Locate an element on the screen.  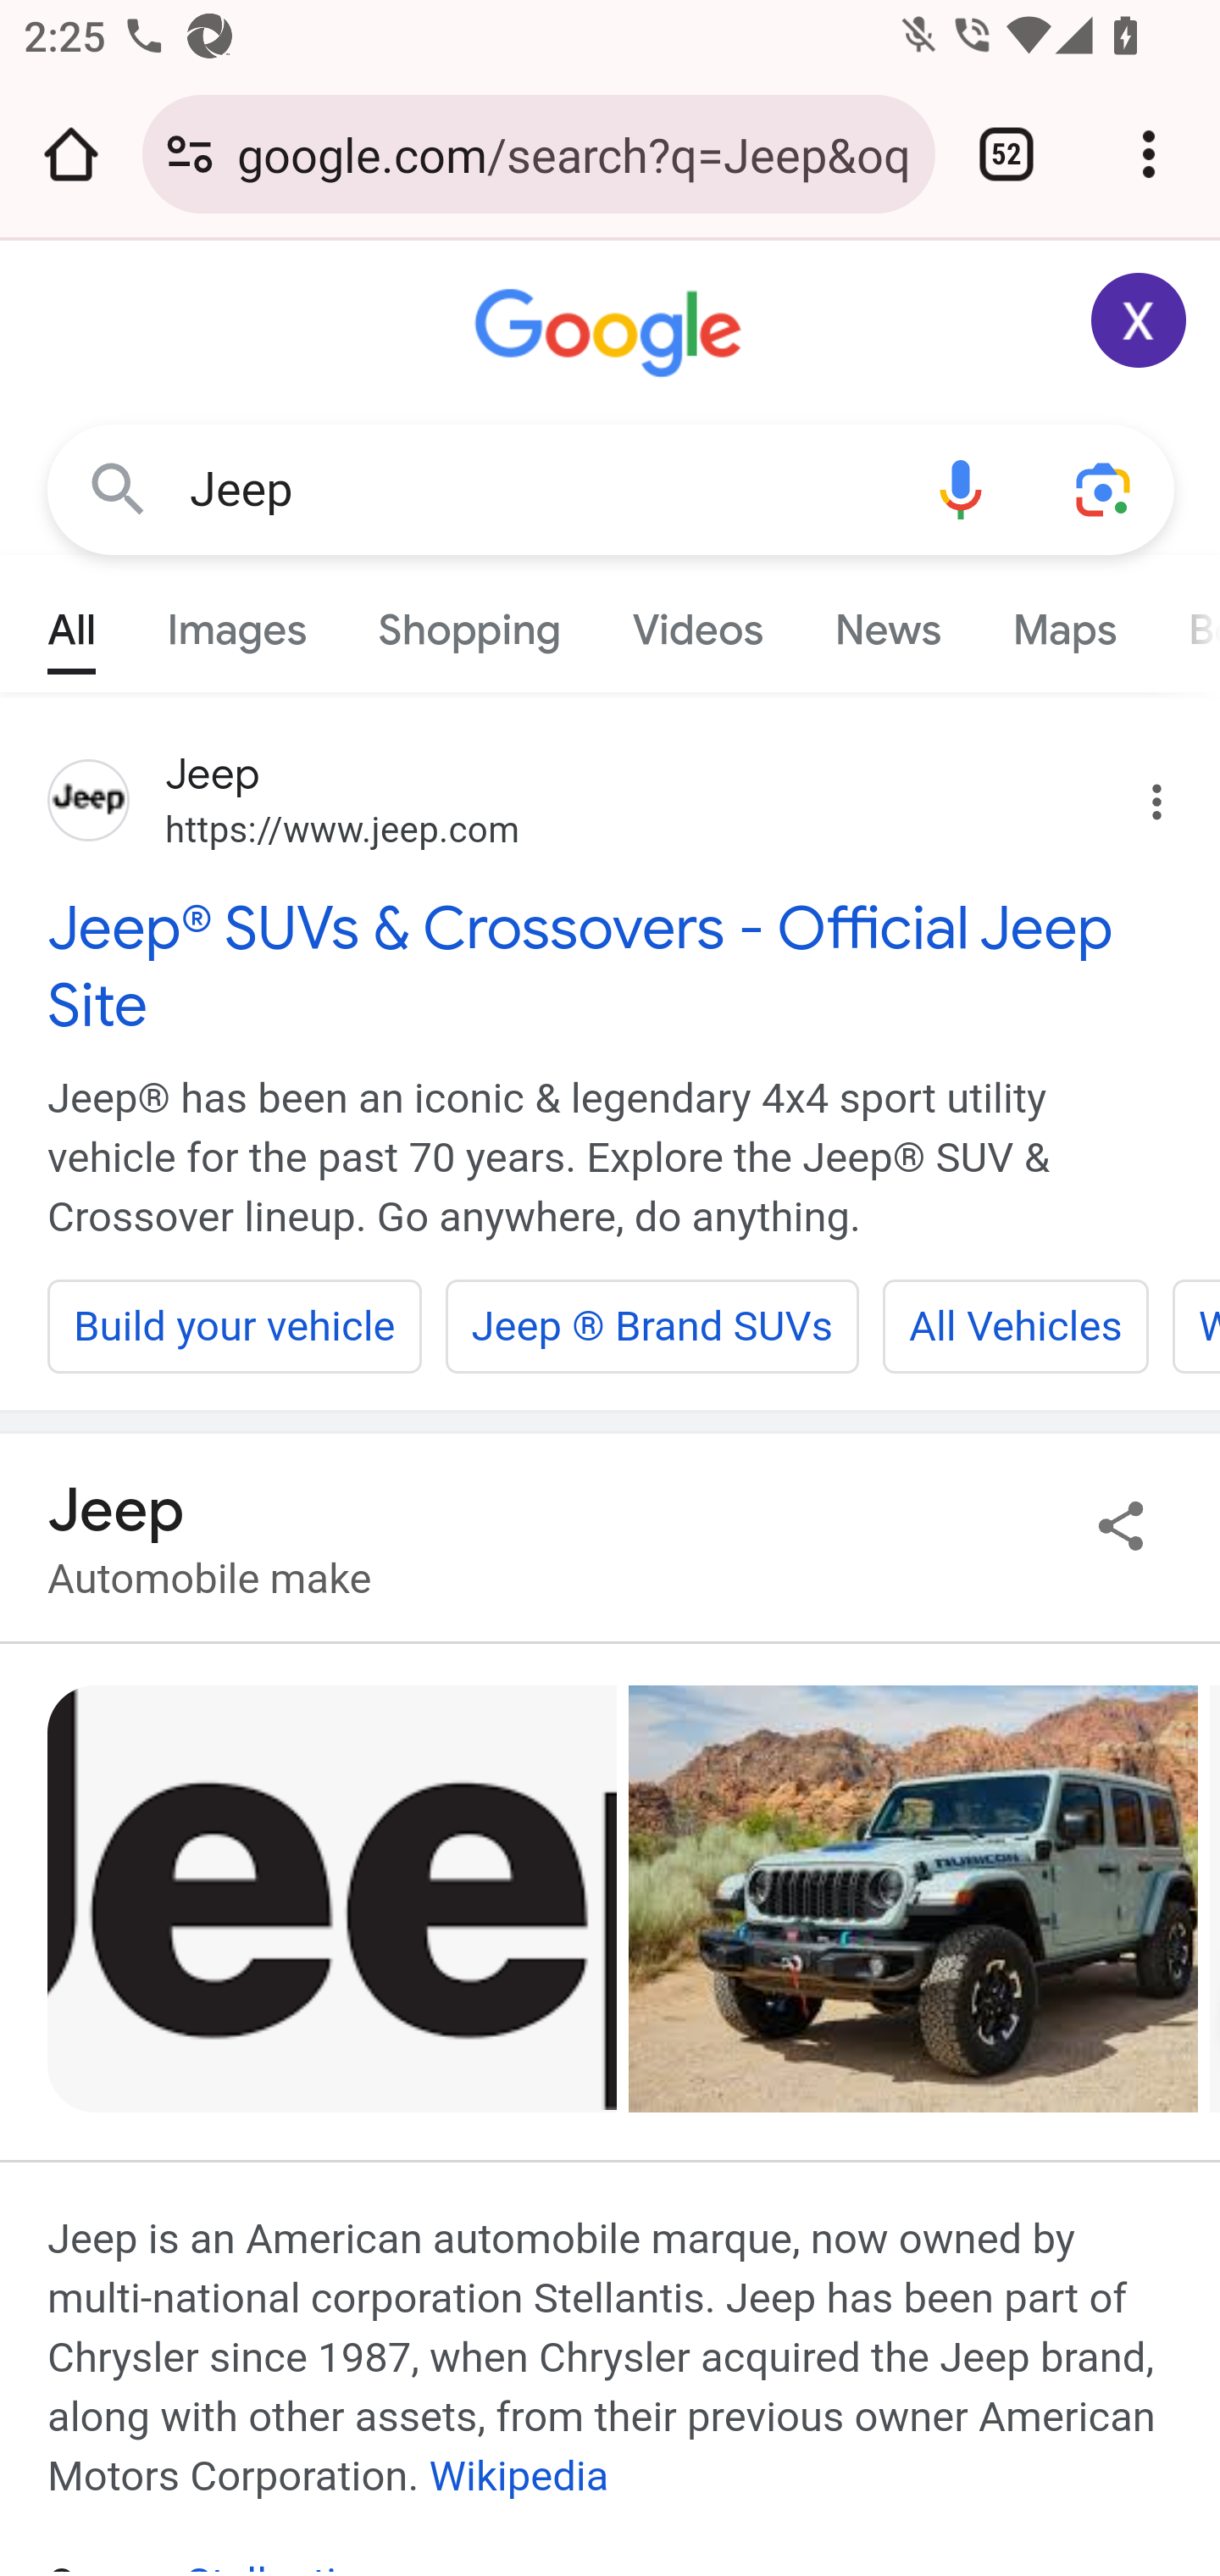
Google Search is located at coordinates (119, 488).